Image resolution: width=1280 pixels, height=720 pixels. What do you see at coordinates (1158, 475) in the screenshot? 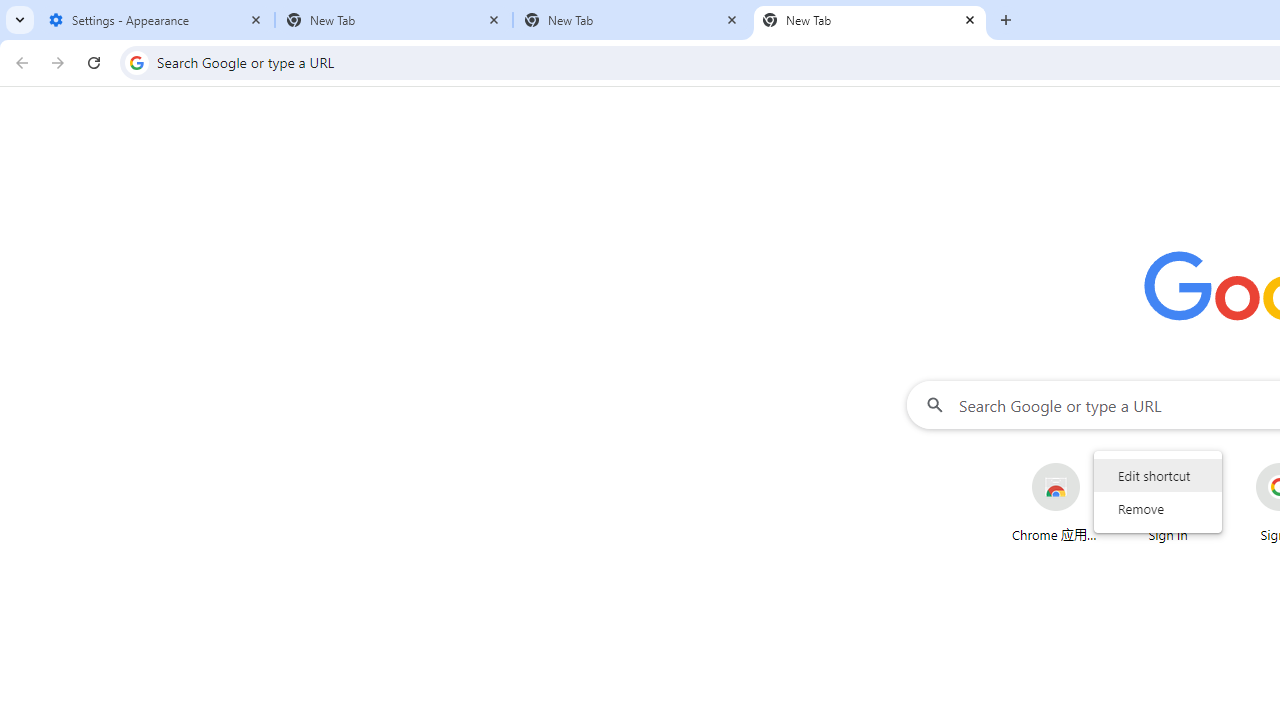
I see `Edit shortcut` at bounding box center [1158, 475].